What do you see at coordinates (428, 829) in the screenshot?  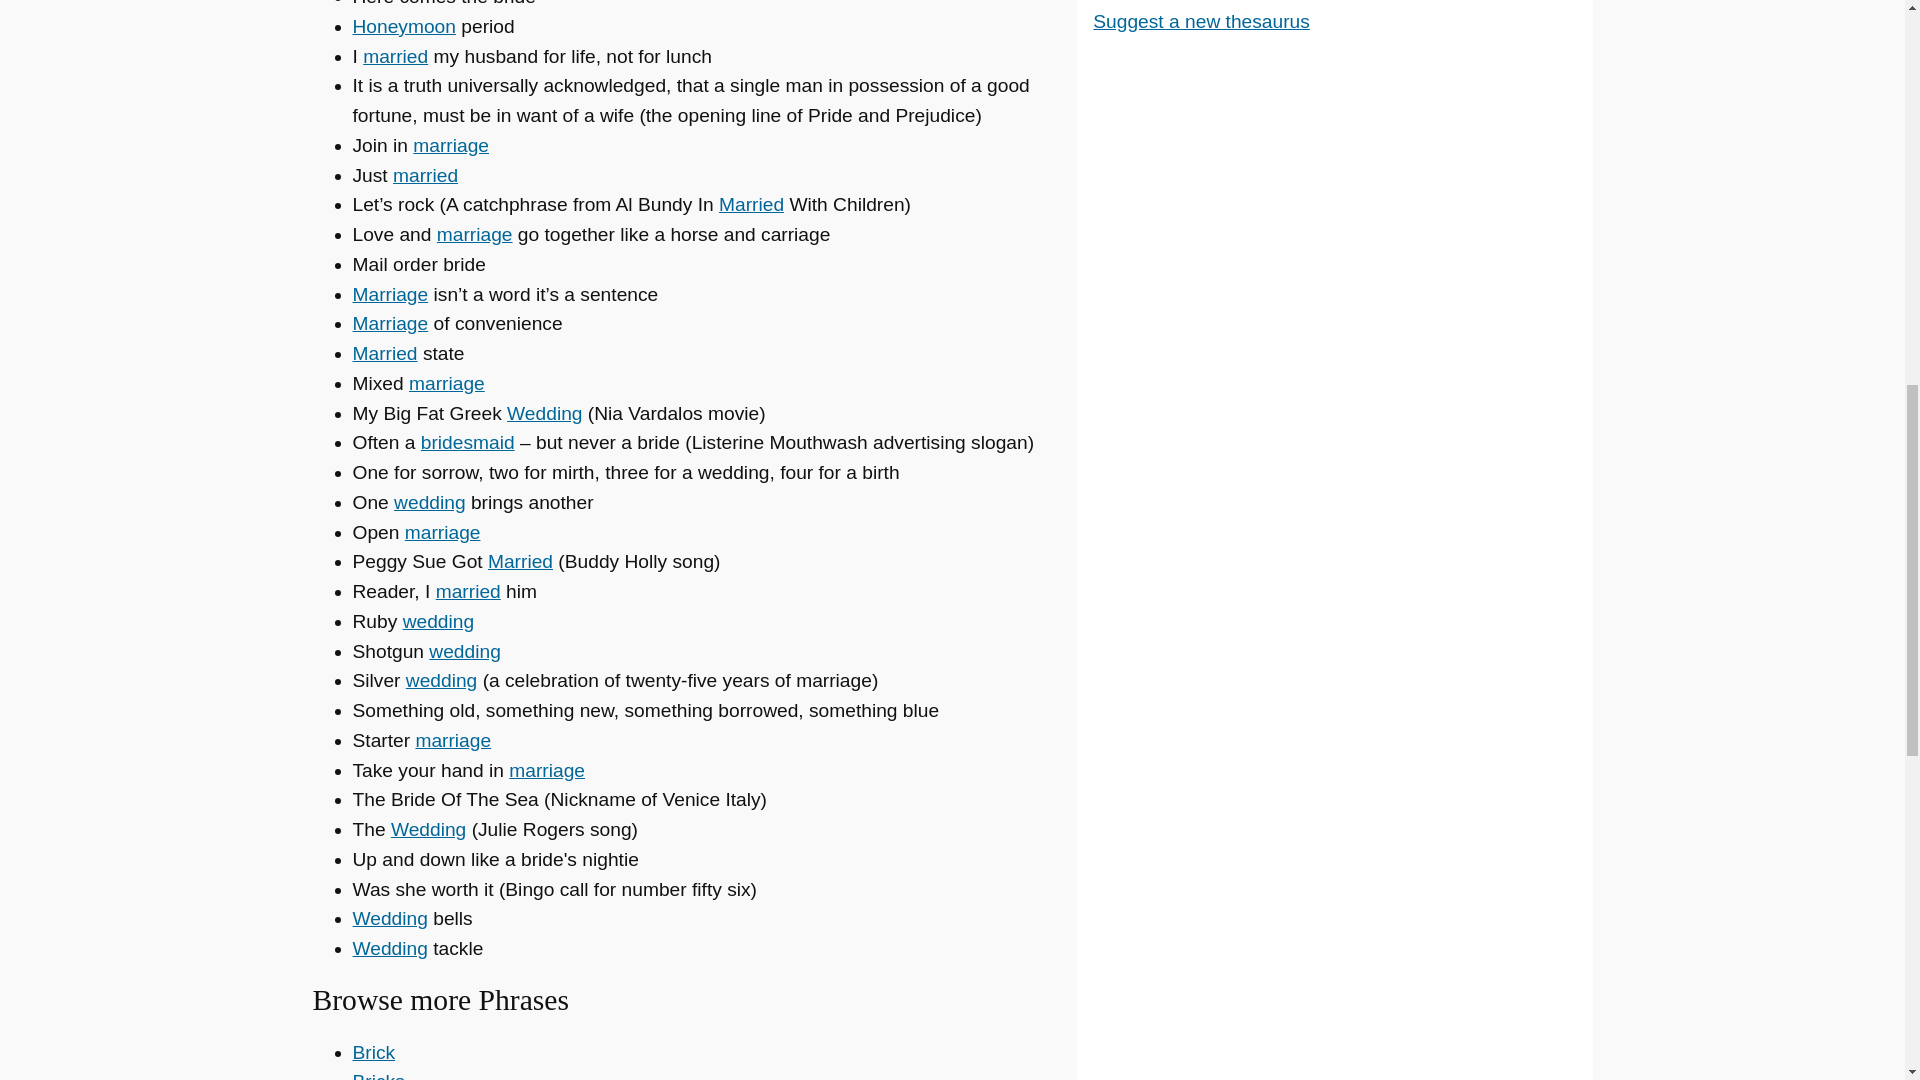 I see `Wedding` at bounding box center [428, 829].